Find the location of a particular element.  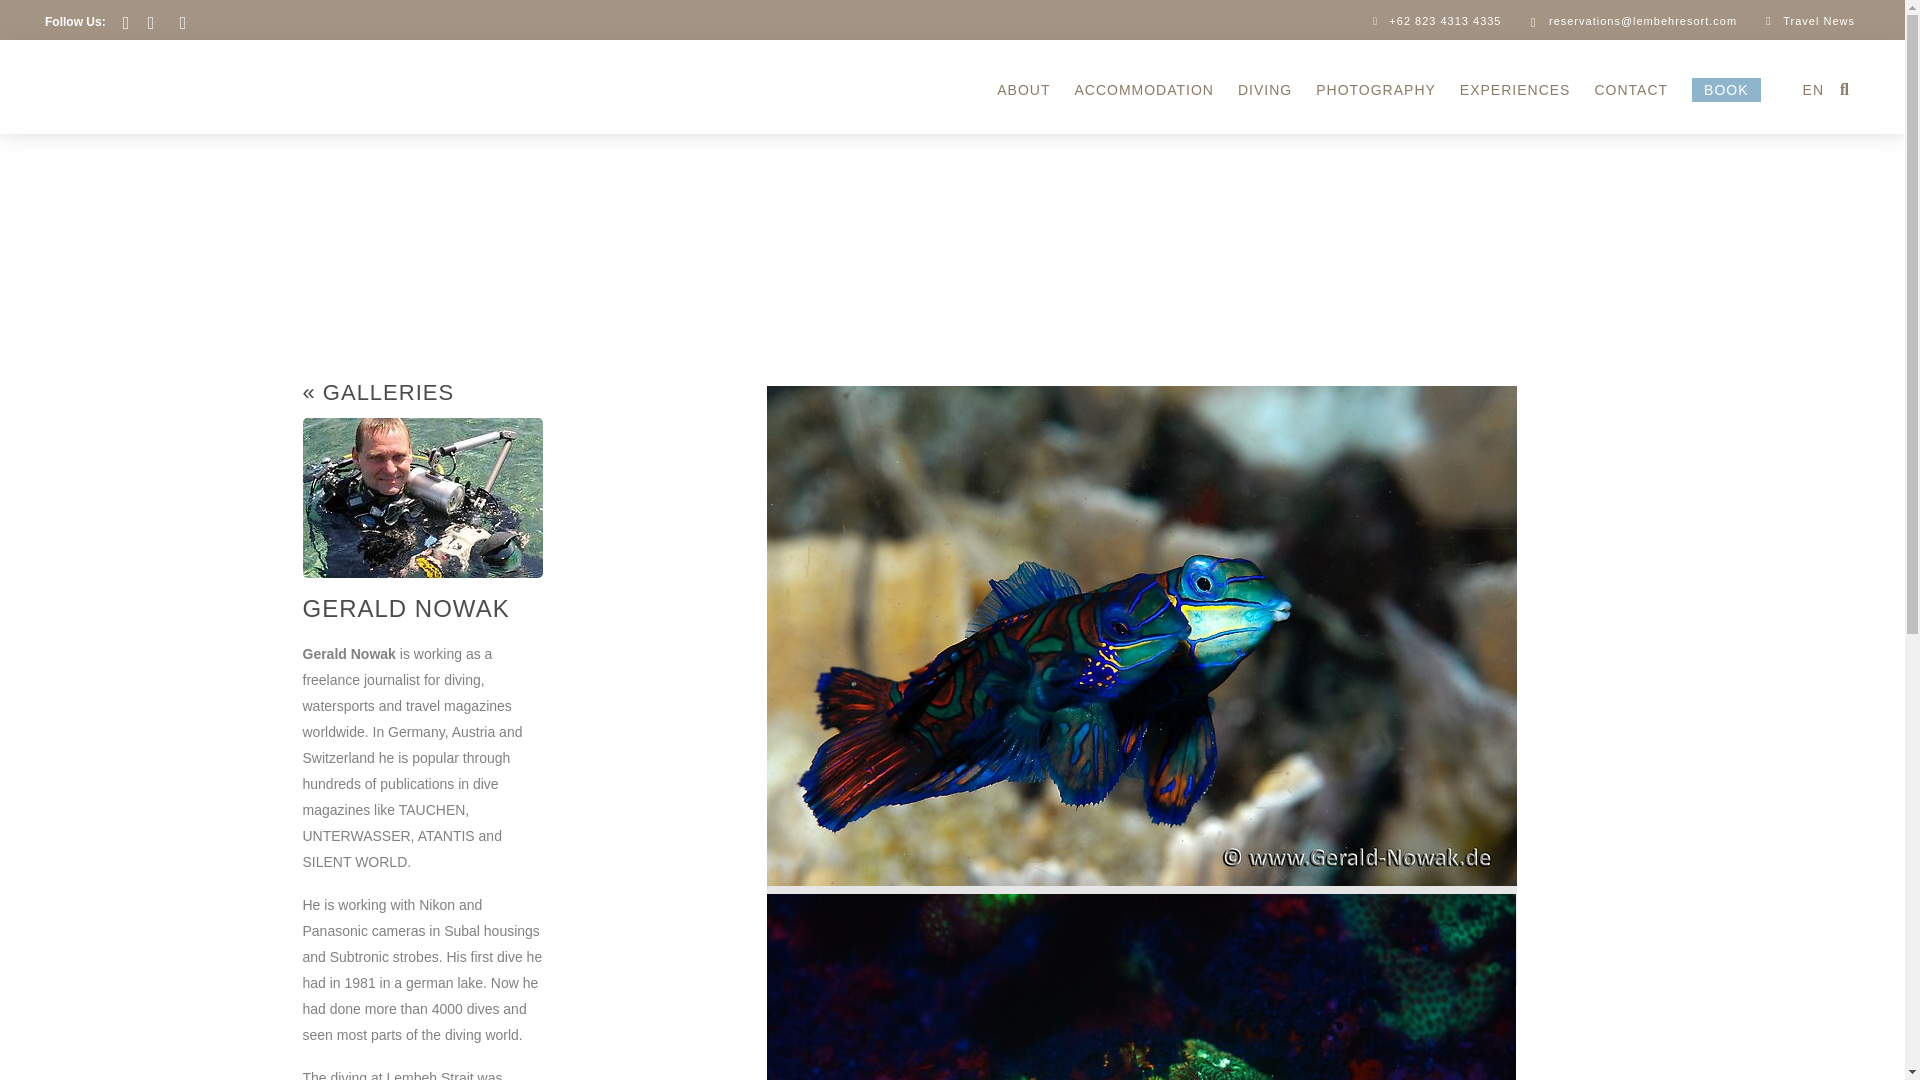

EN is located at coordinates (1804, 90).